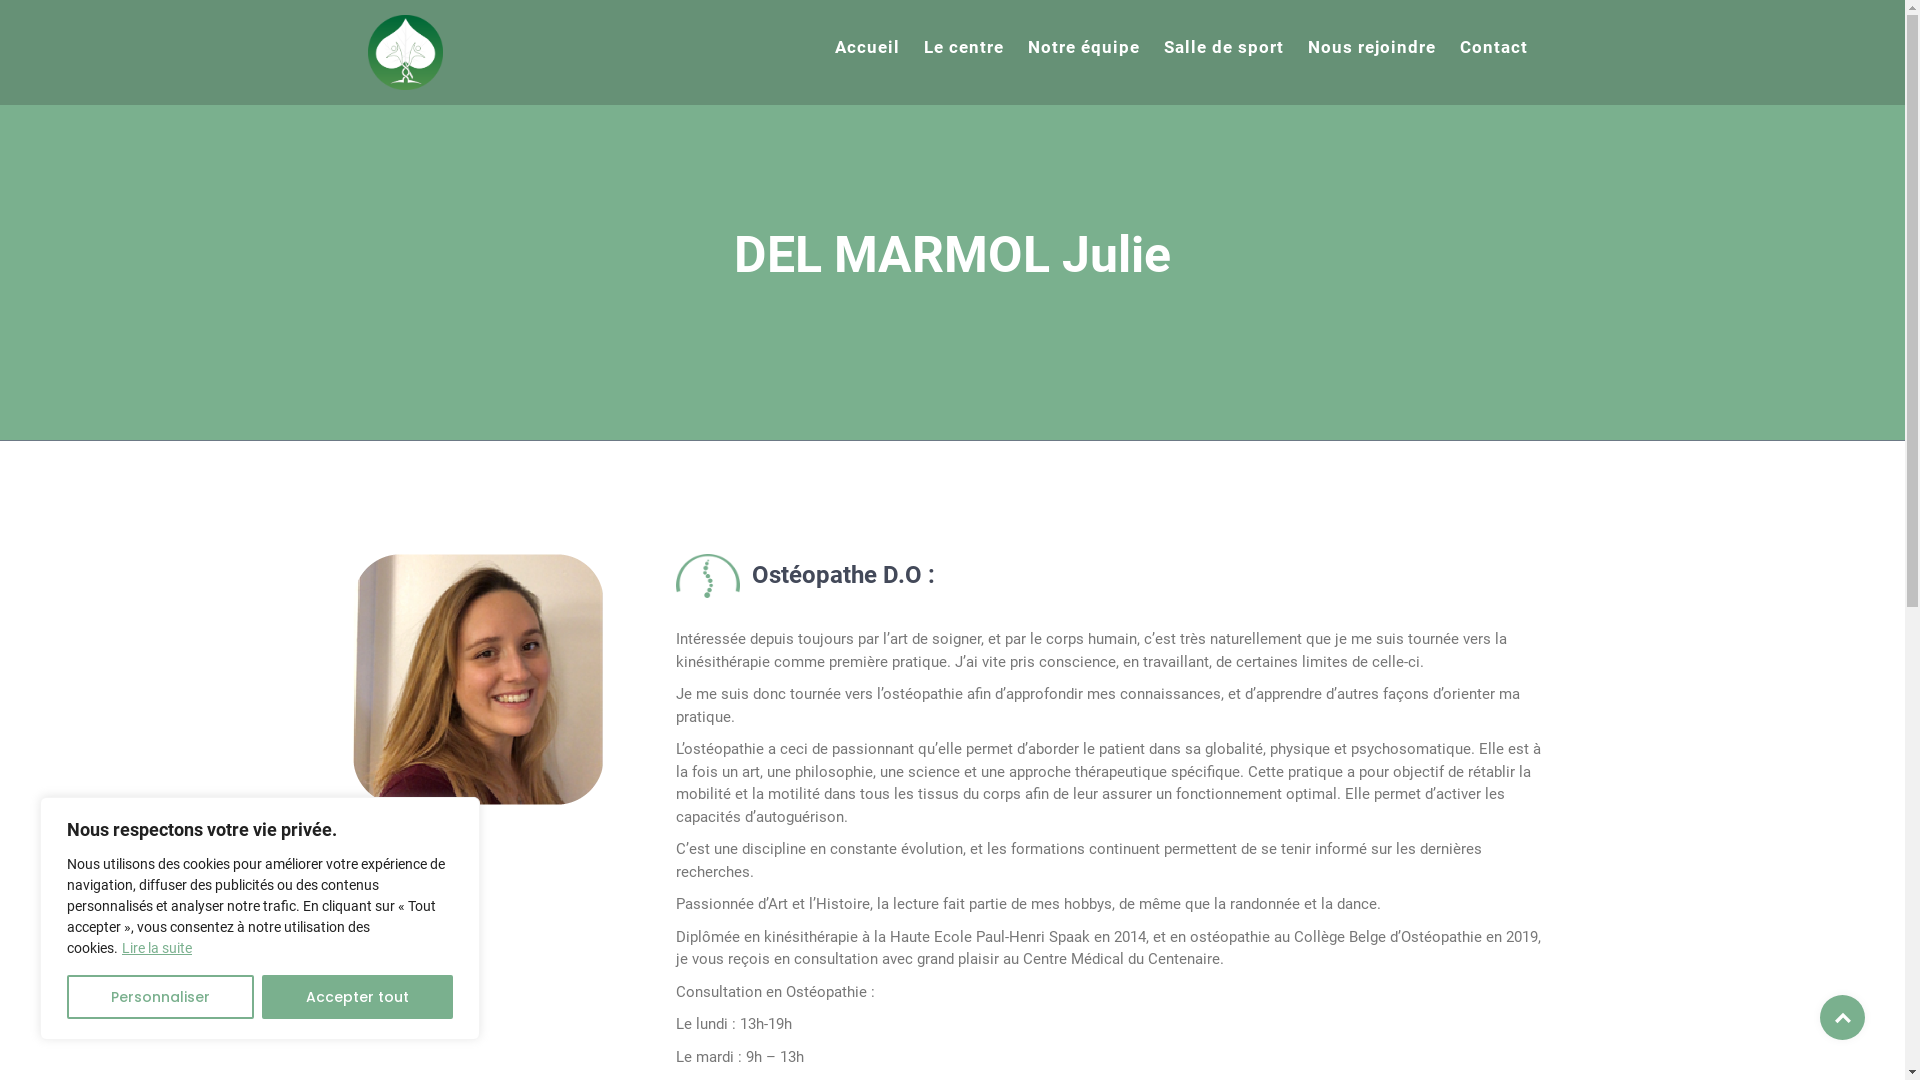 This screenshot has width=1920, height=1080. Describe the element at coordinates (135, 24) in the screenshot. I see `Search` at that location.